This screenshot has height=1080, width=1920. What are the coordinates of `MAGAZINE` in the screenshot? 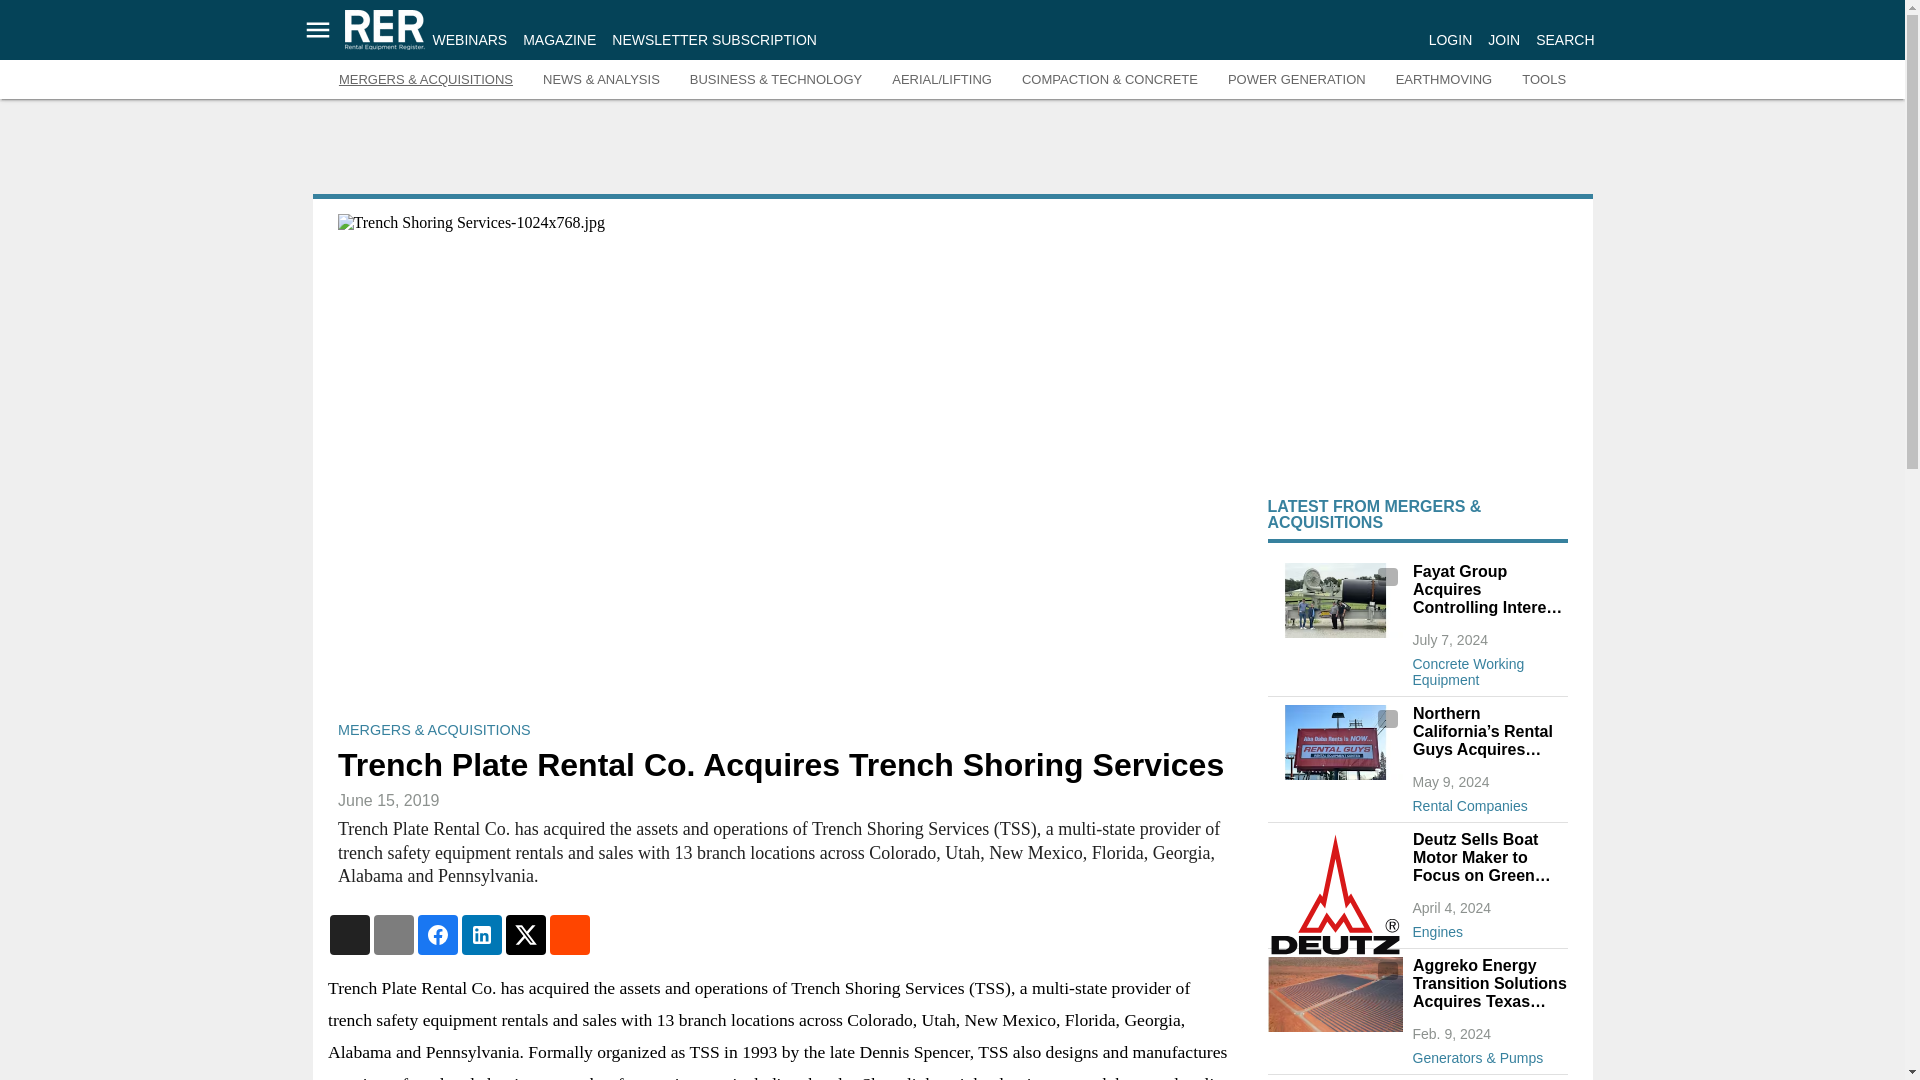 It's located at (558, 40).